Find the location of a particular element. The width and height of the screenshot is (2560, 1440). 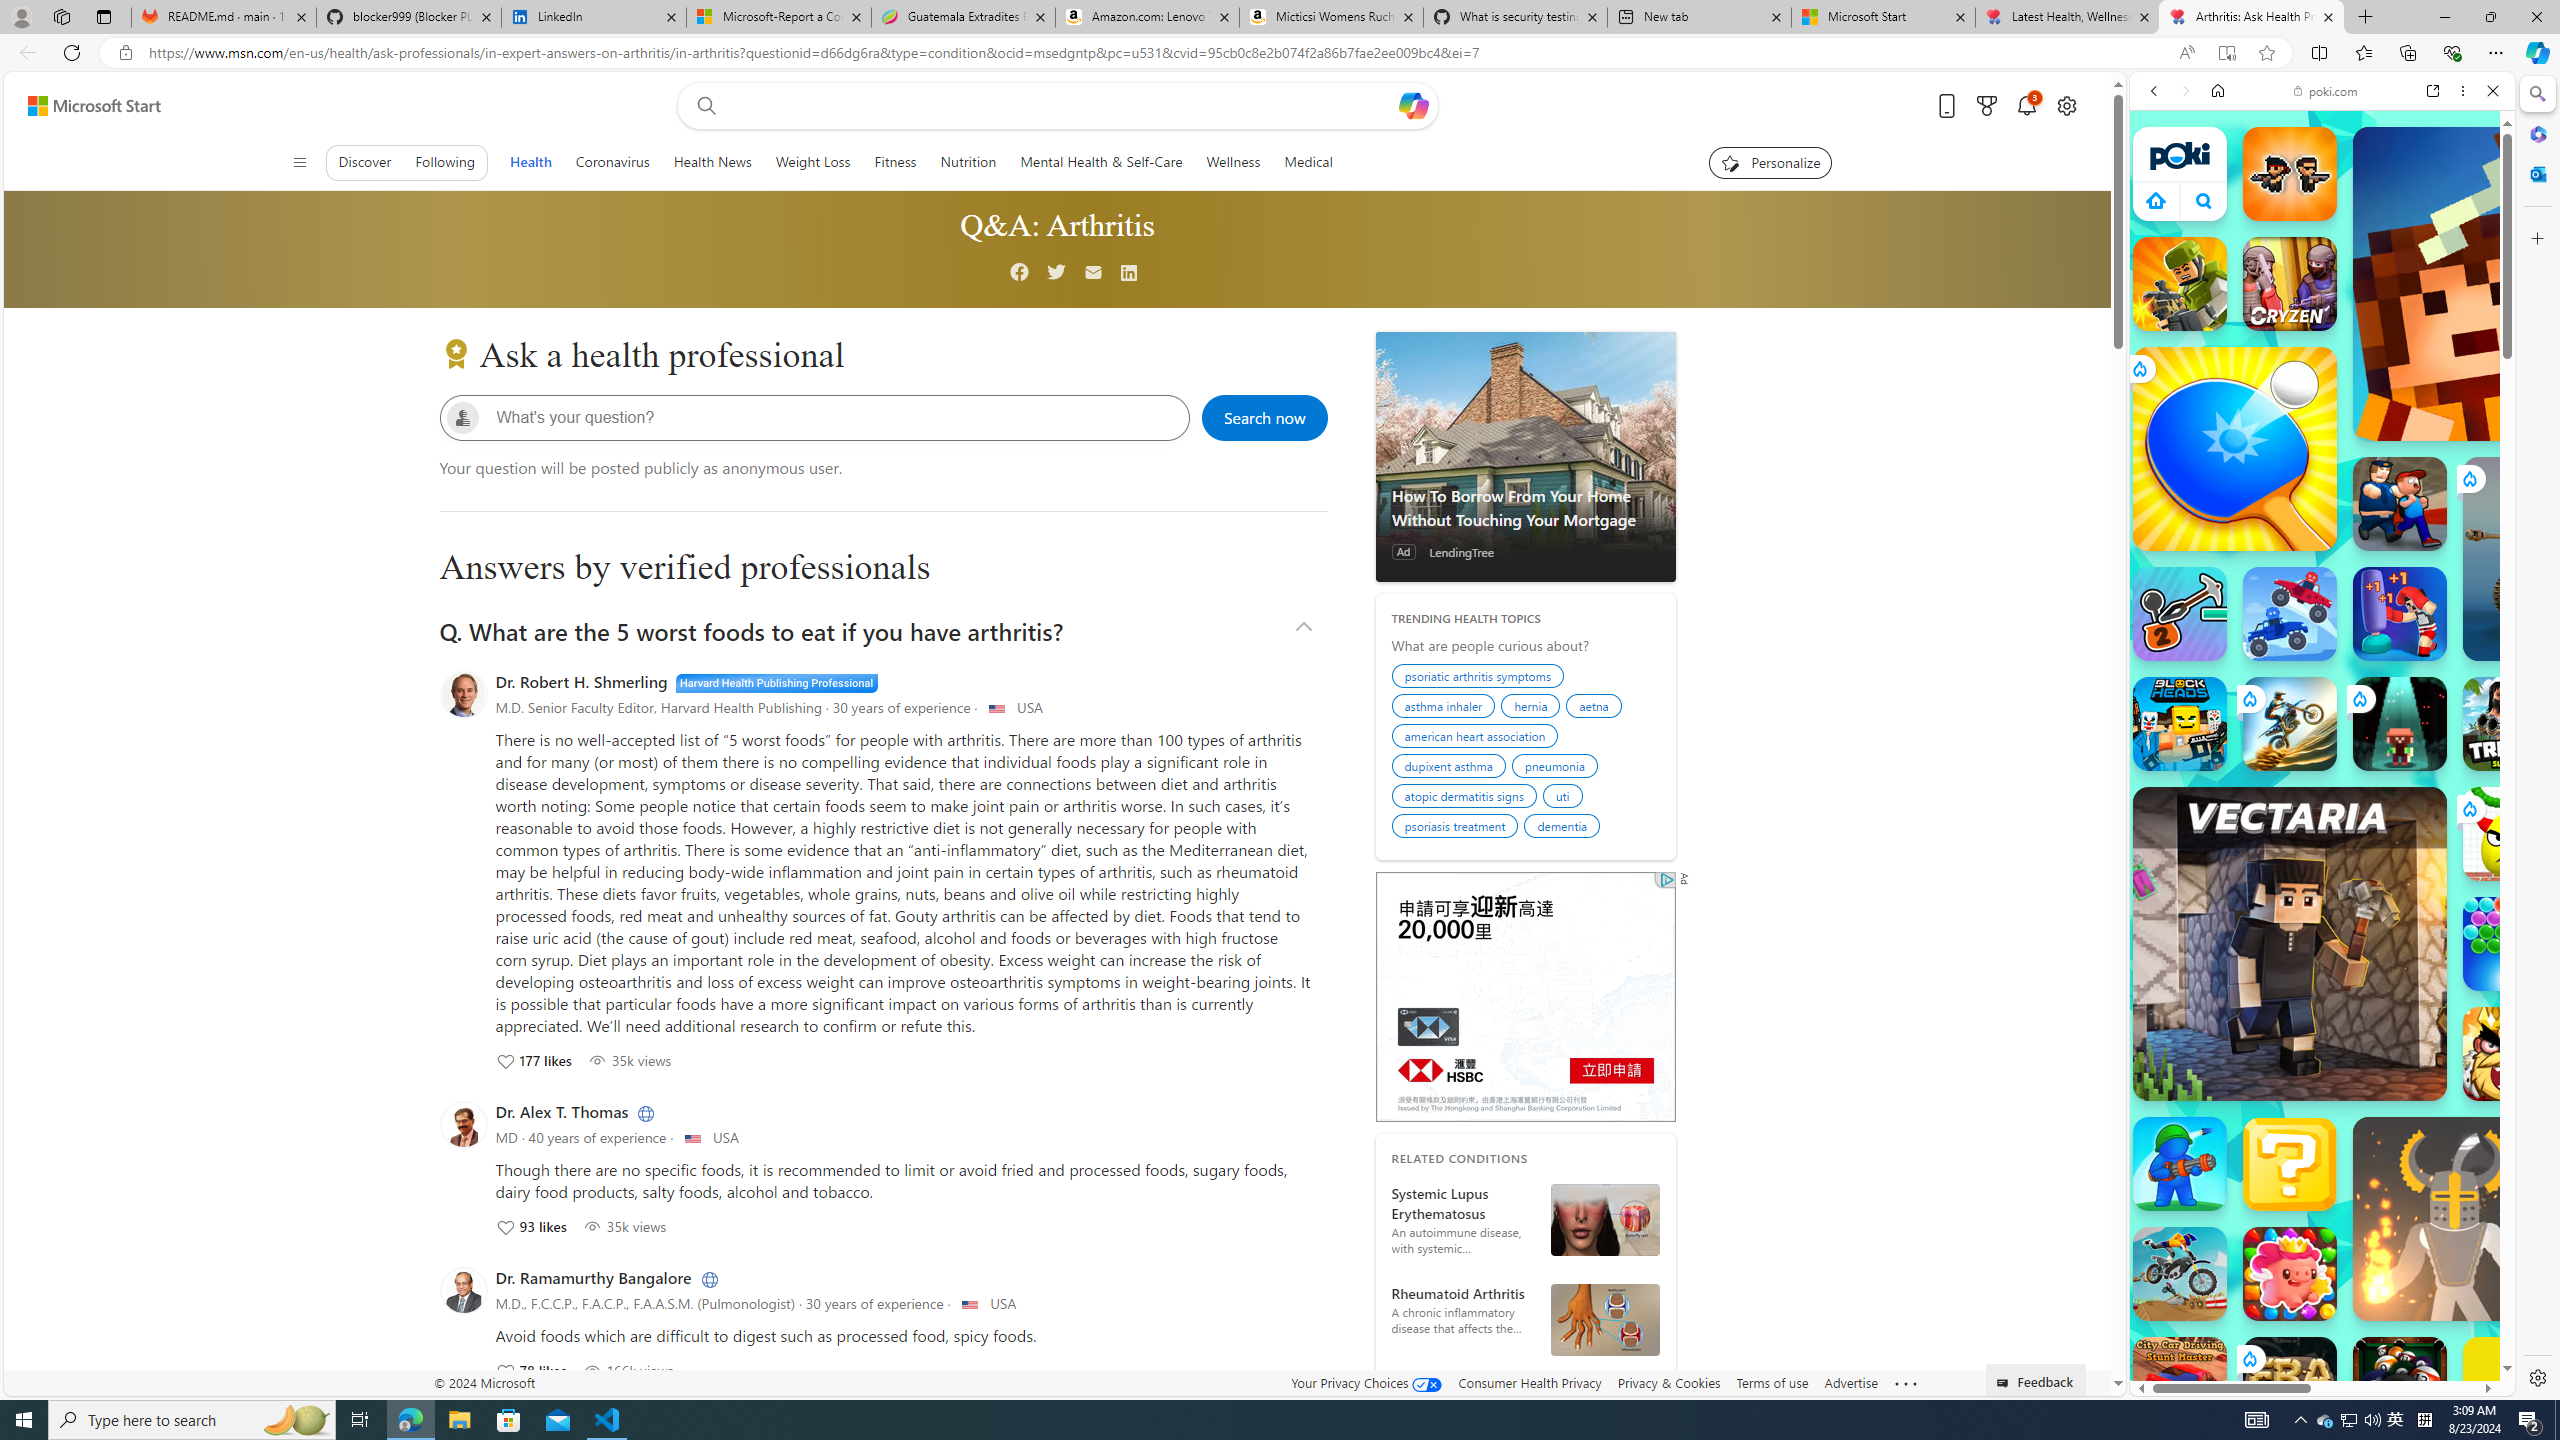

Search now is located at coordinates (1266, 417).